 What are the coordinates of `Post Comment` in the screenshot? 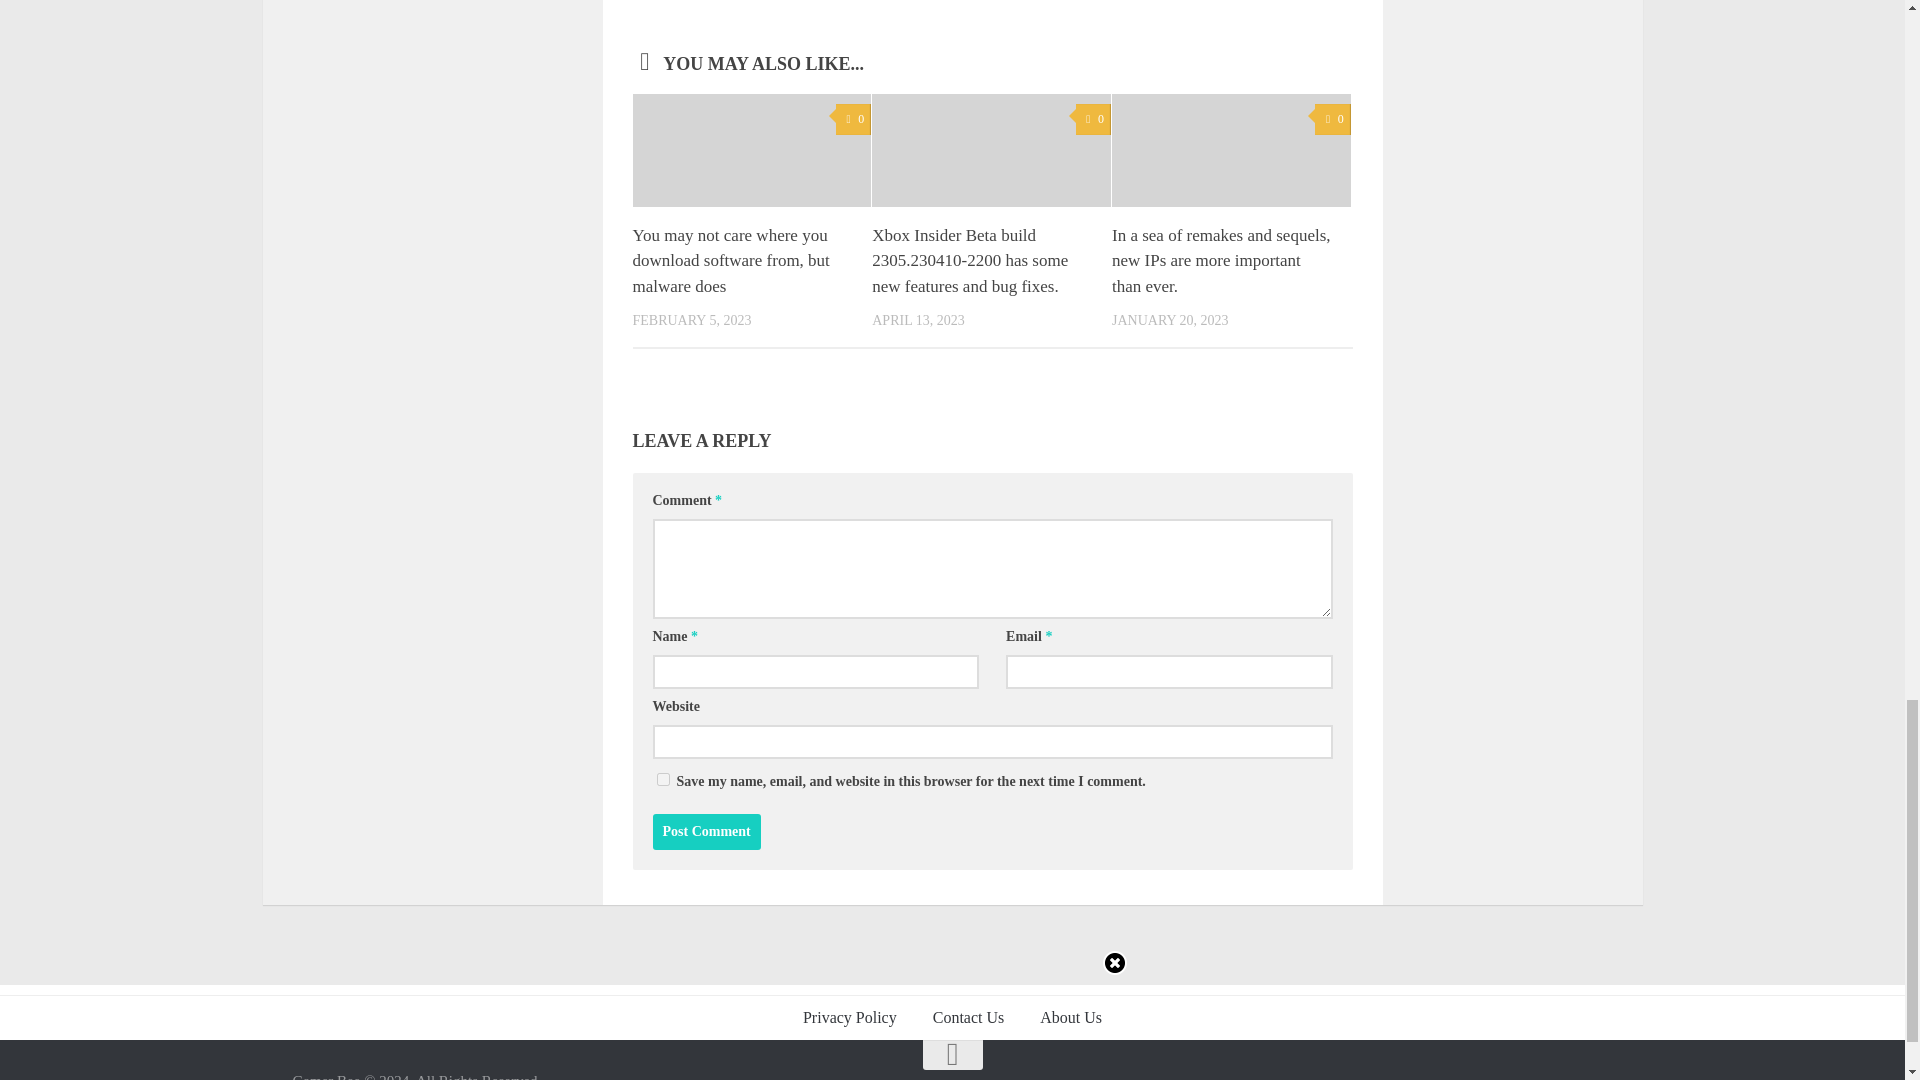 It's located at (706, 832).